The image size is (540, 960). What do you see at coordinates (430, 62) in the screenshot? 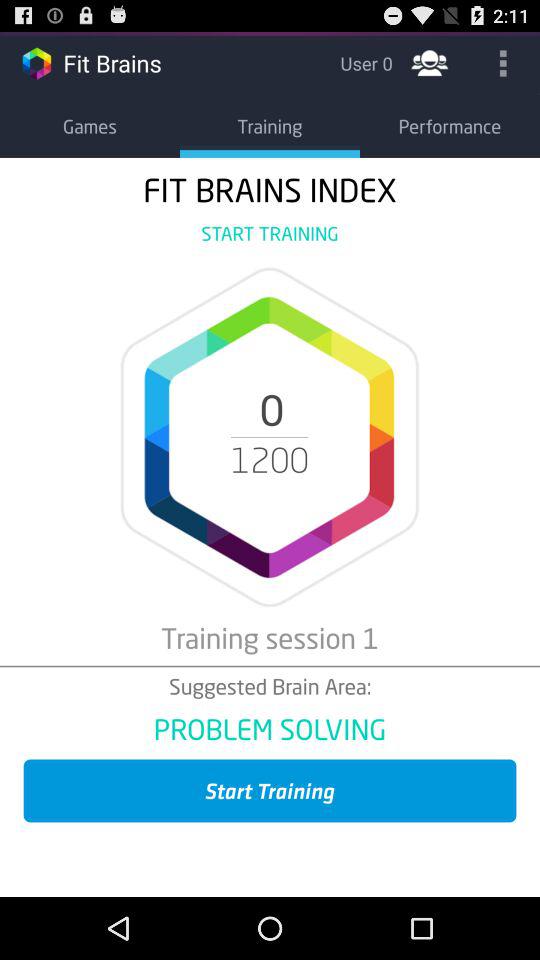
I see `choose the app to the right of the user 0 item` at bounding box center [430, 62].